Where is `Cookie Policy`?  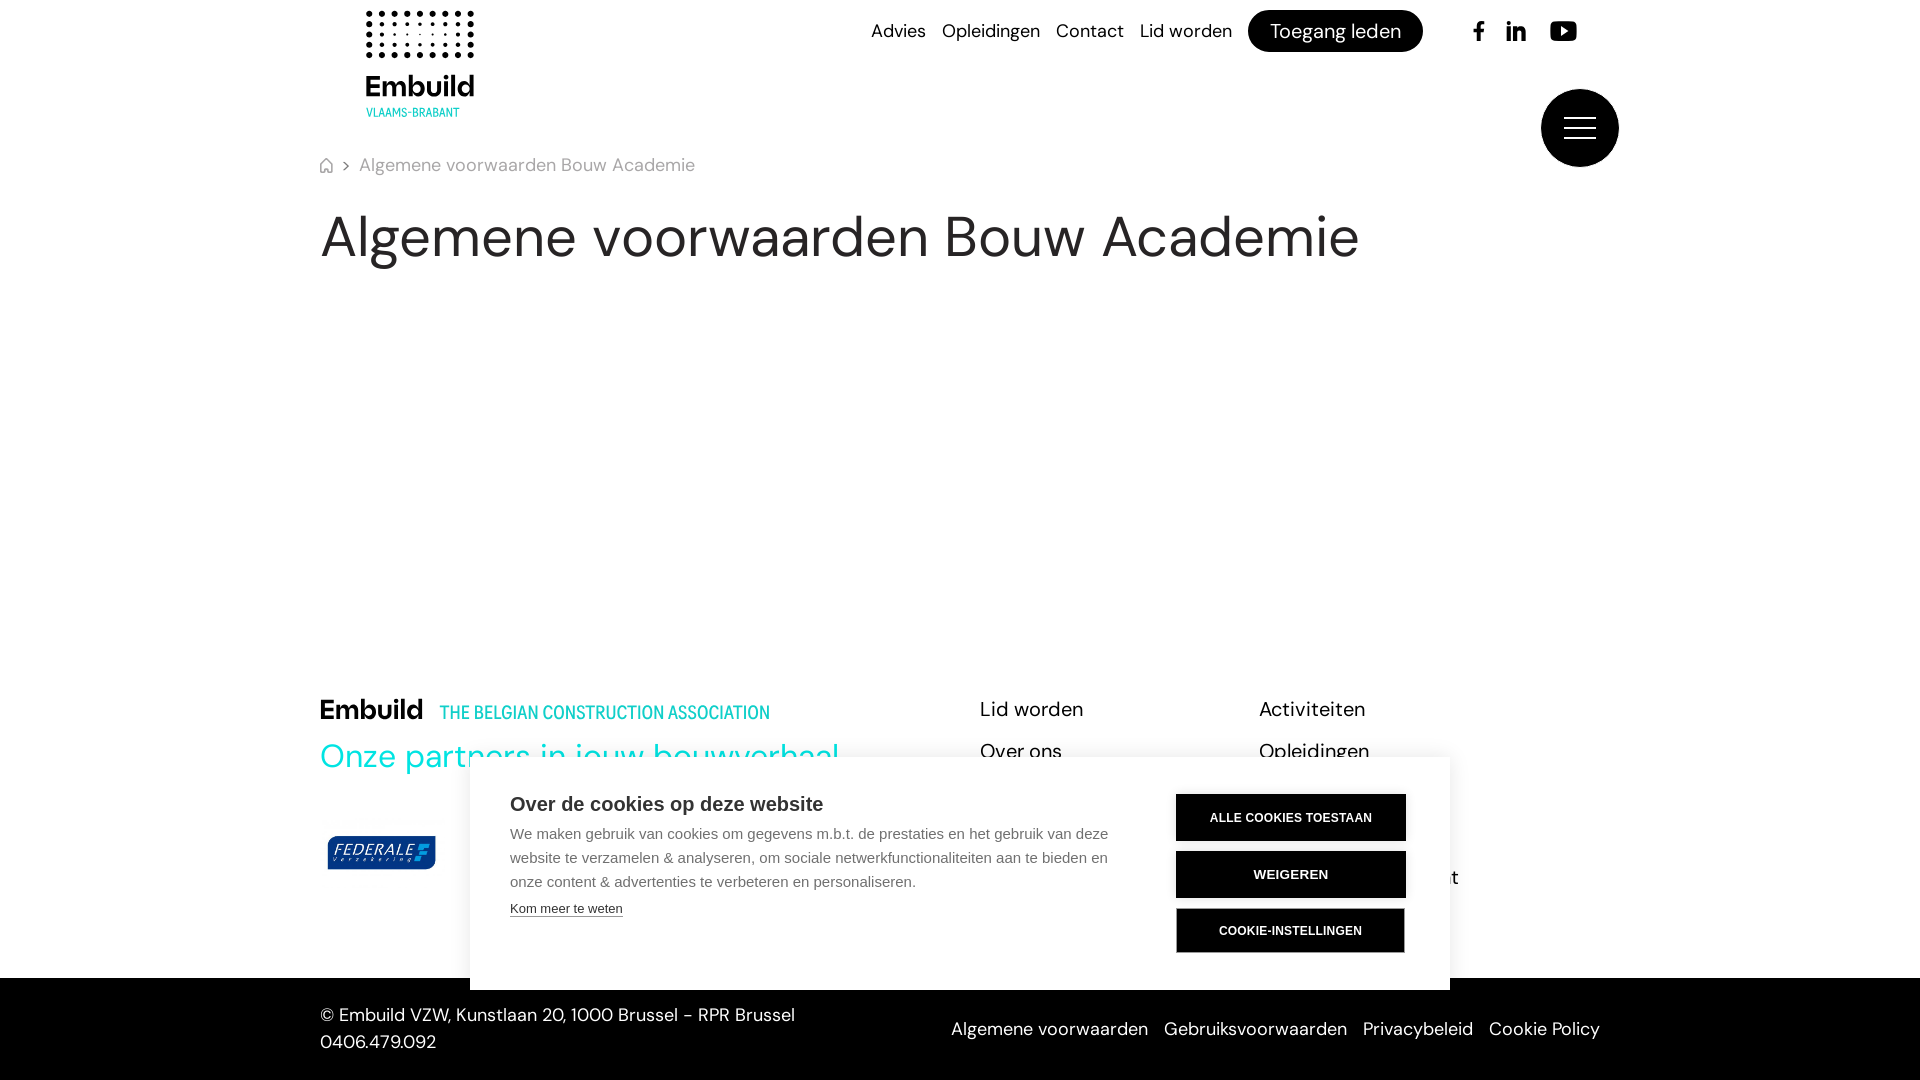 Cookie Policy is located at coordinates (1544, 1028).